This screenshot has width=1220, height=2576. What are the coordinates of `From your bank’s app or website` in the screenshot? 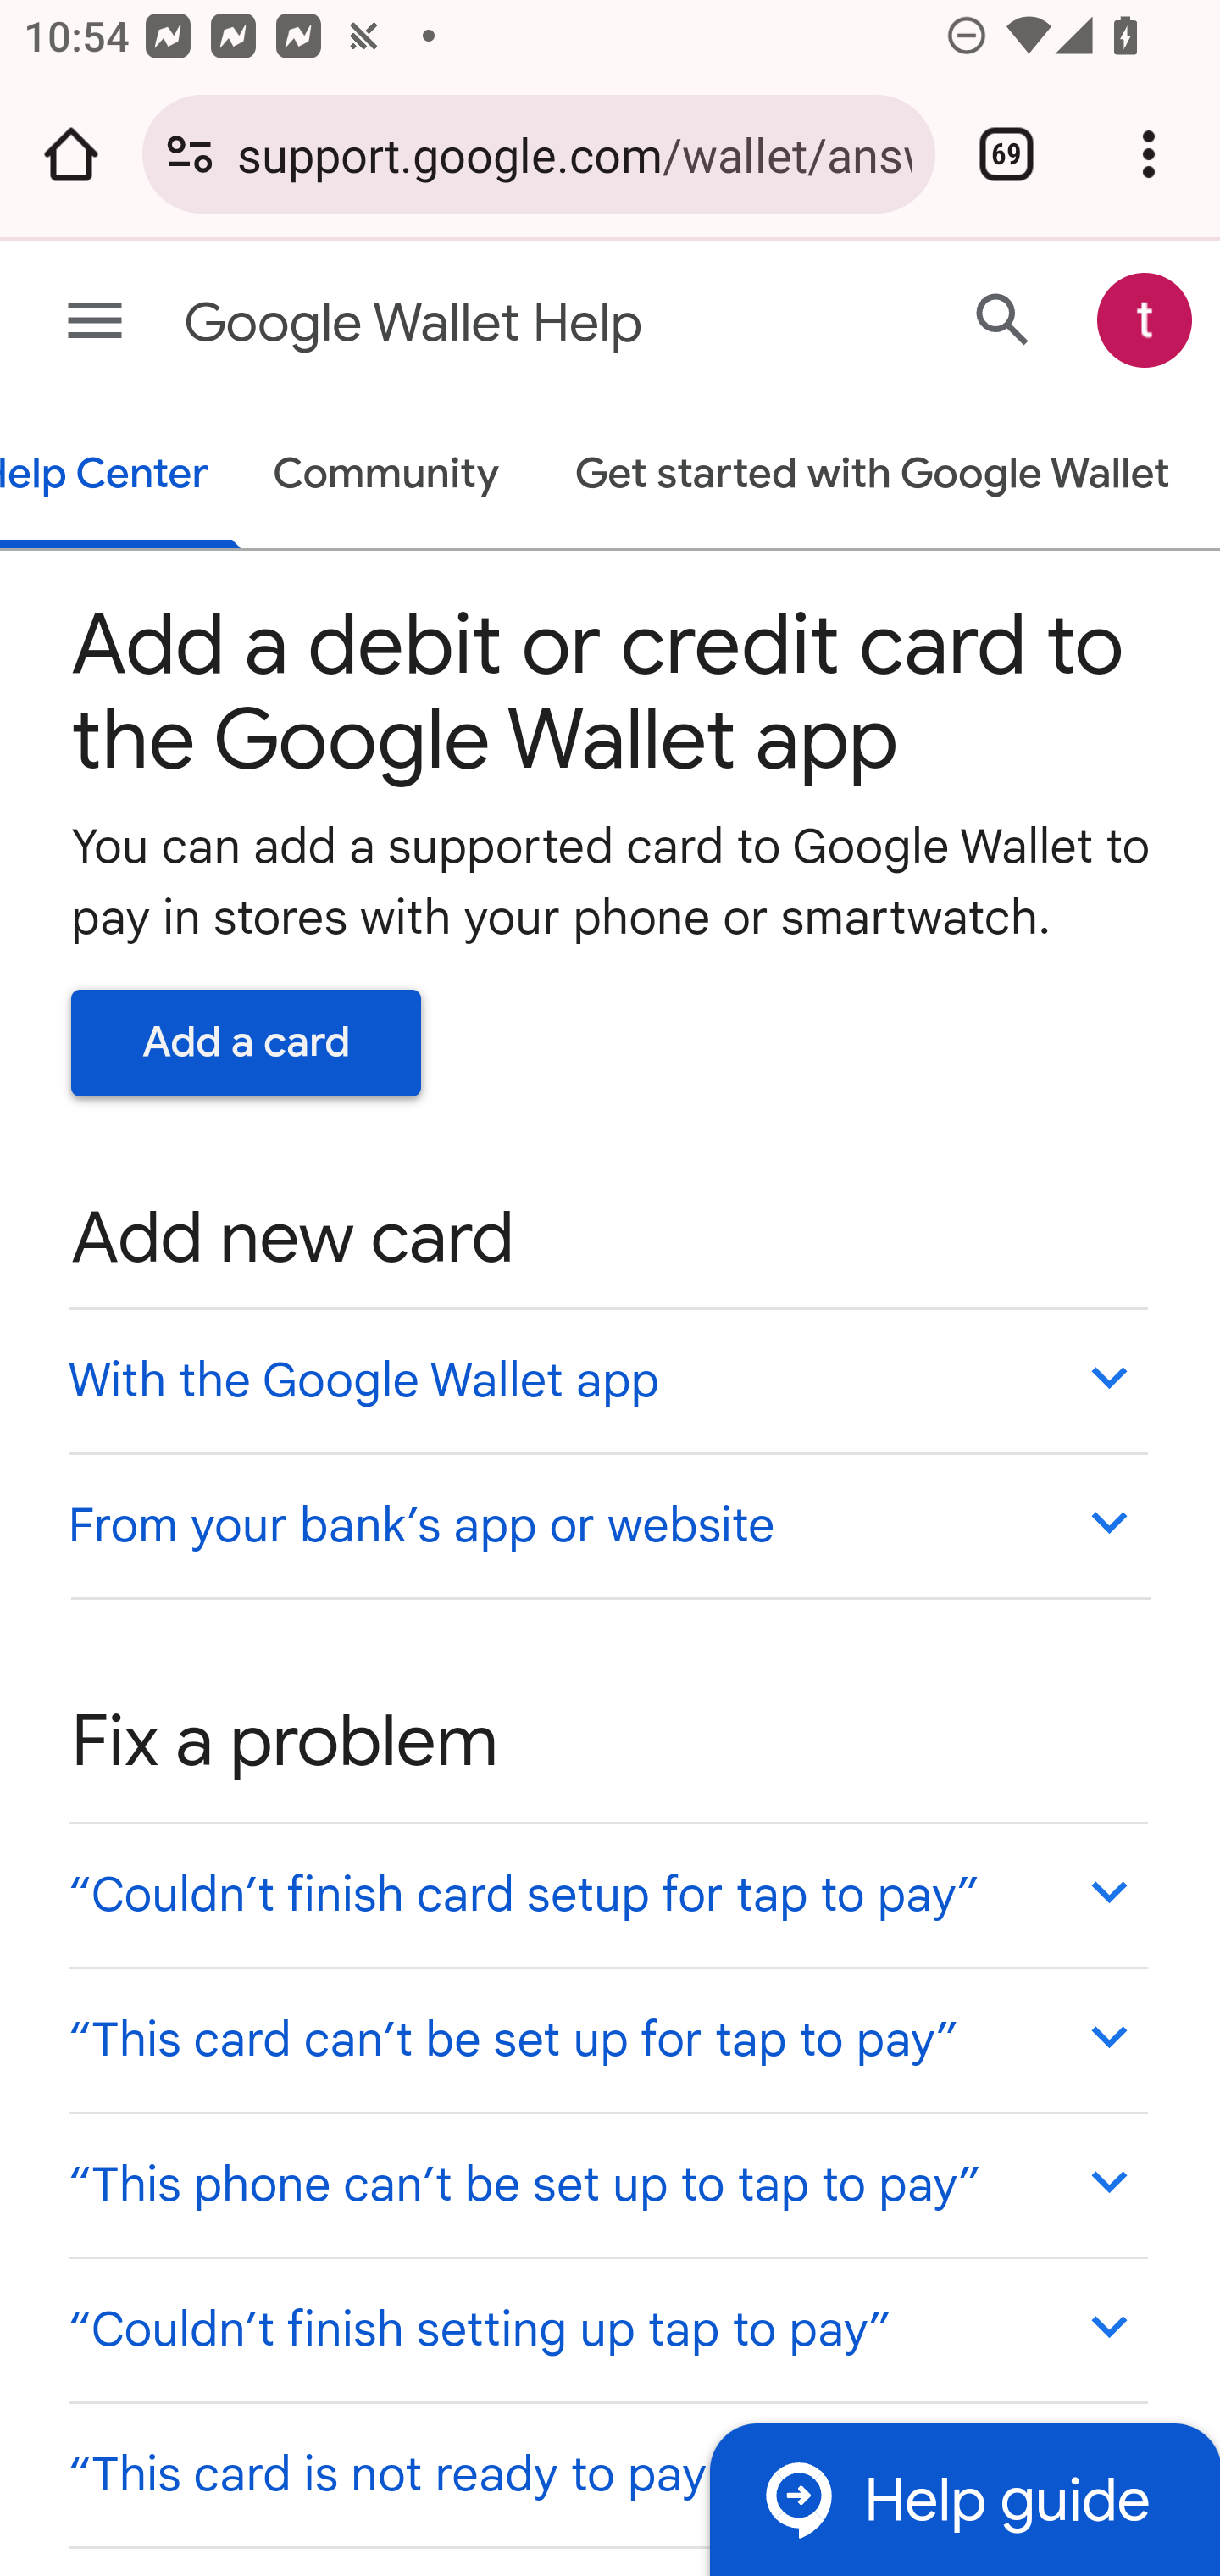 It's located at (607, 1524).